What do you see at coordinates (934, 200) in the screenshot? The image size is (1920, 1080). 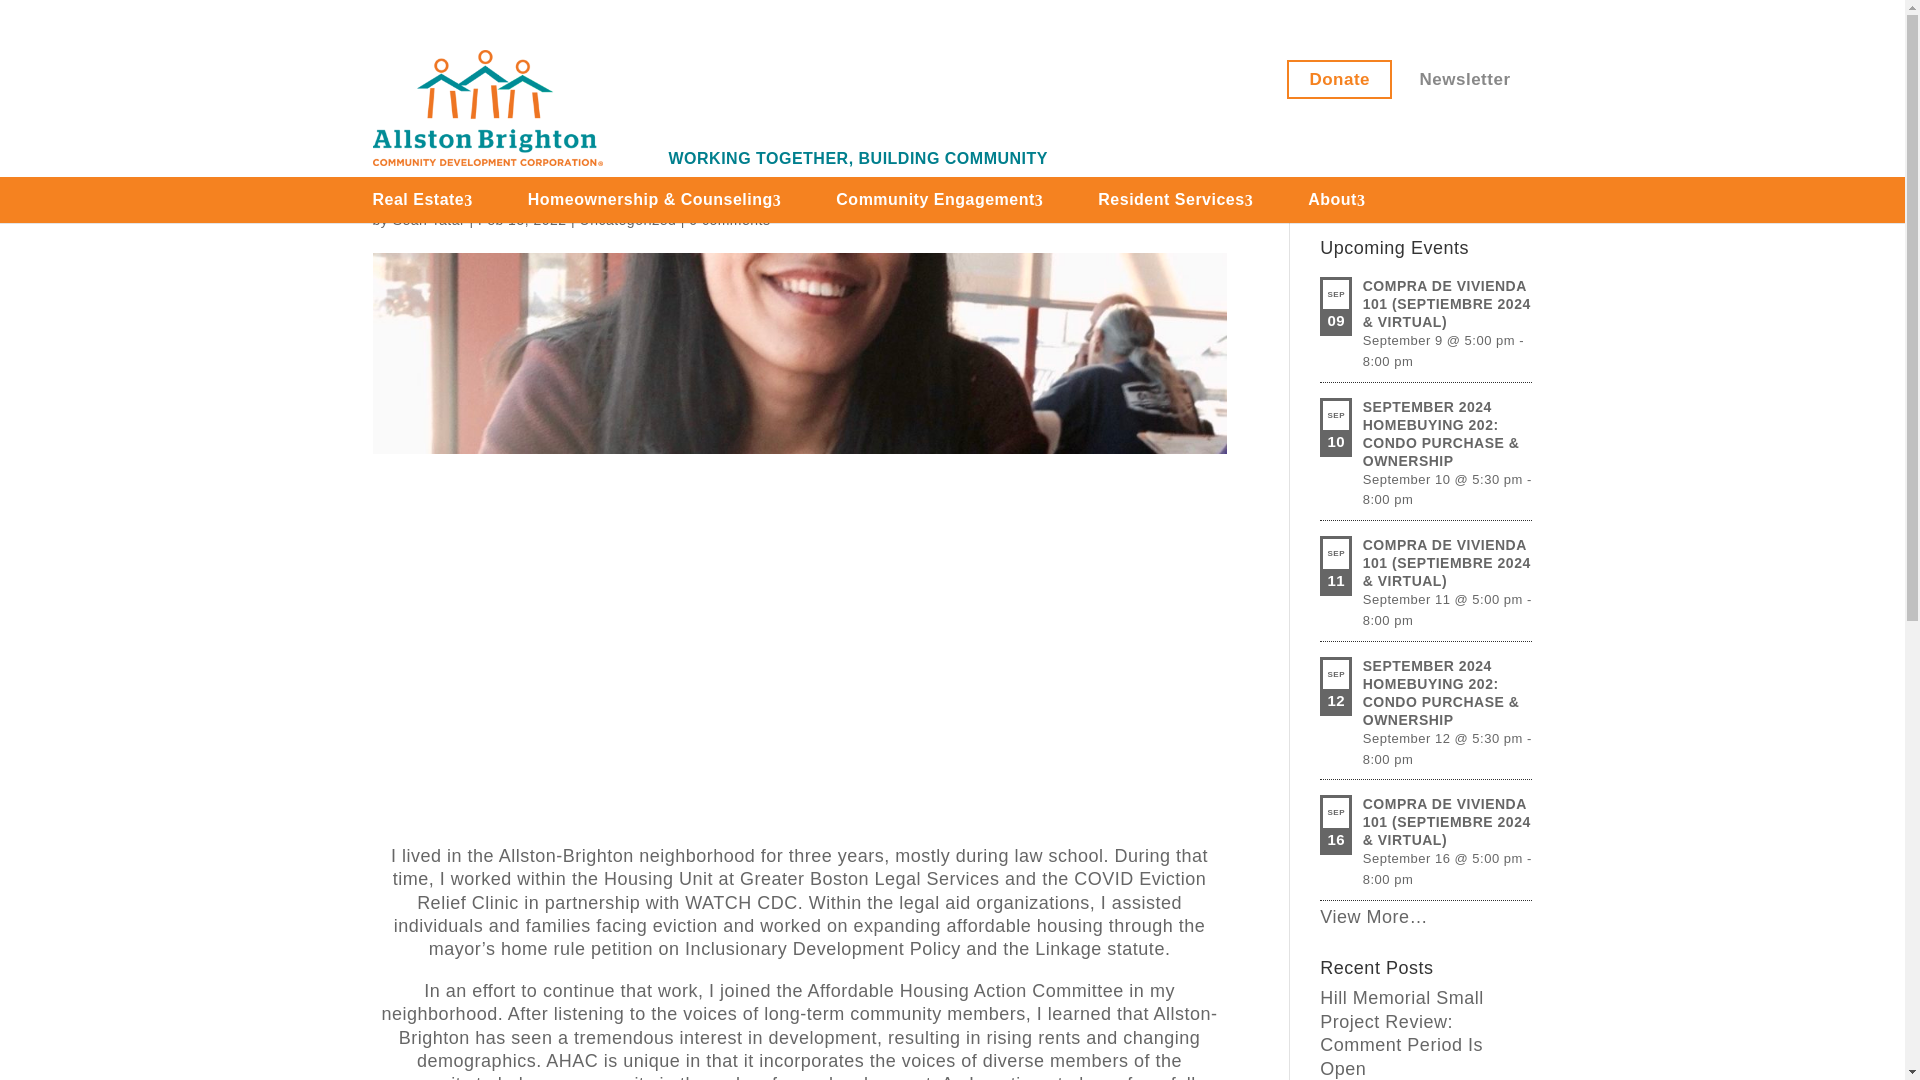 I see `Community Engagement` at bounding box center [934, 200].